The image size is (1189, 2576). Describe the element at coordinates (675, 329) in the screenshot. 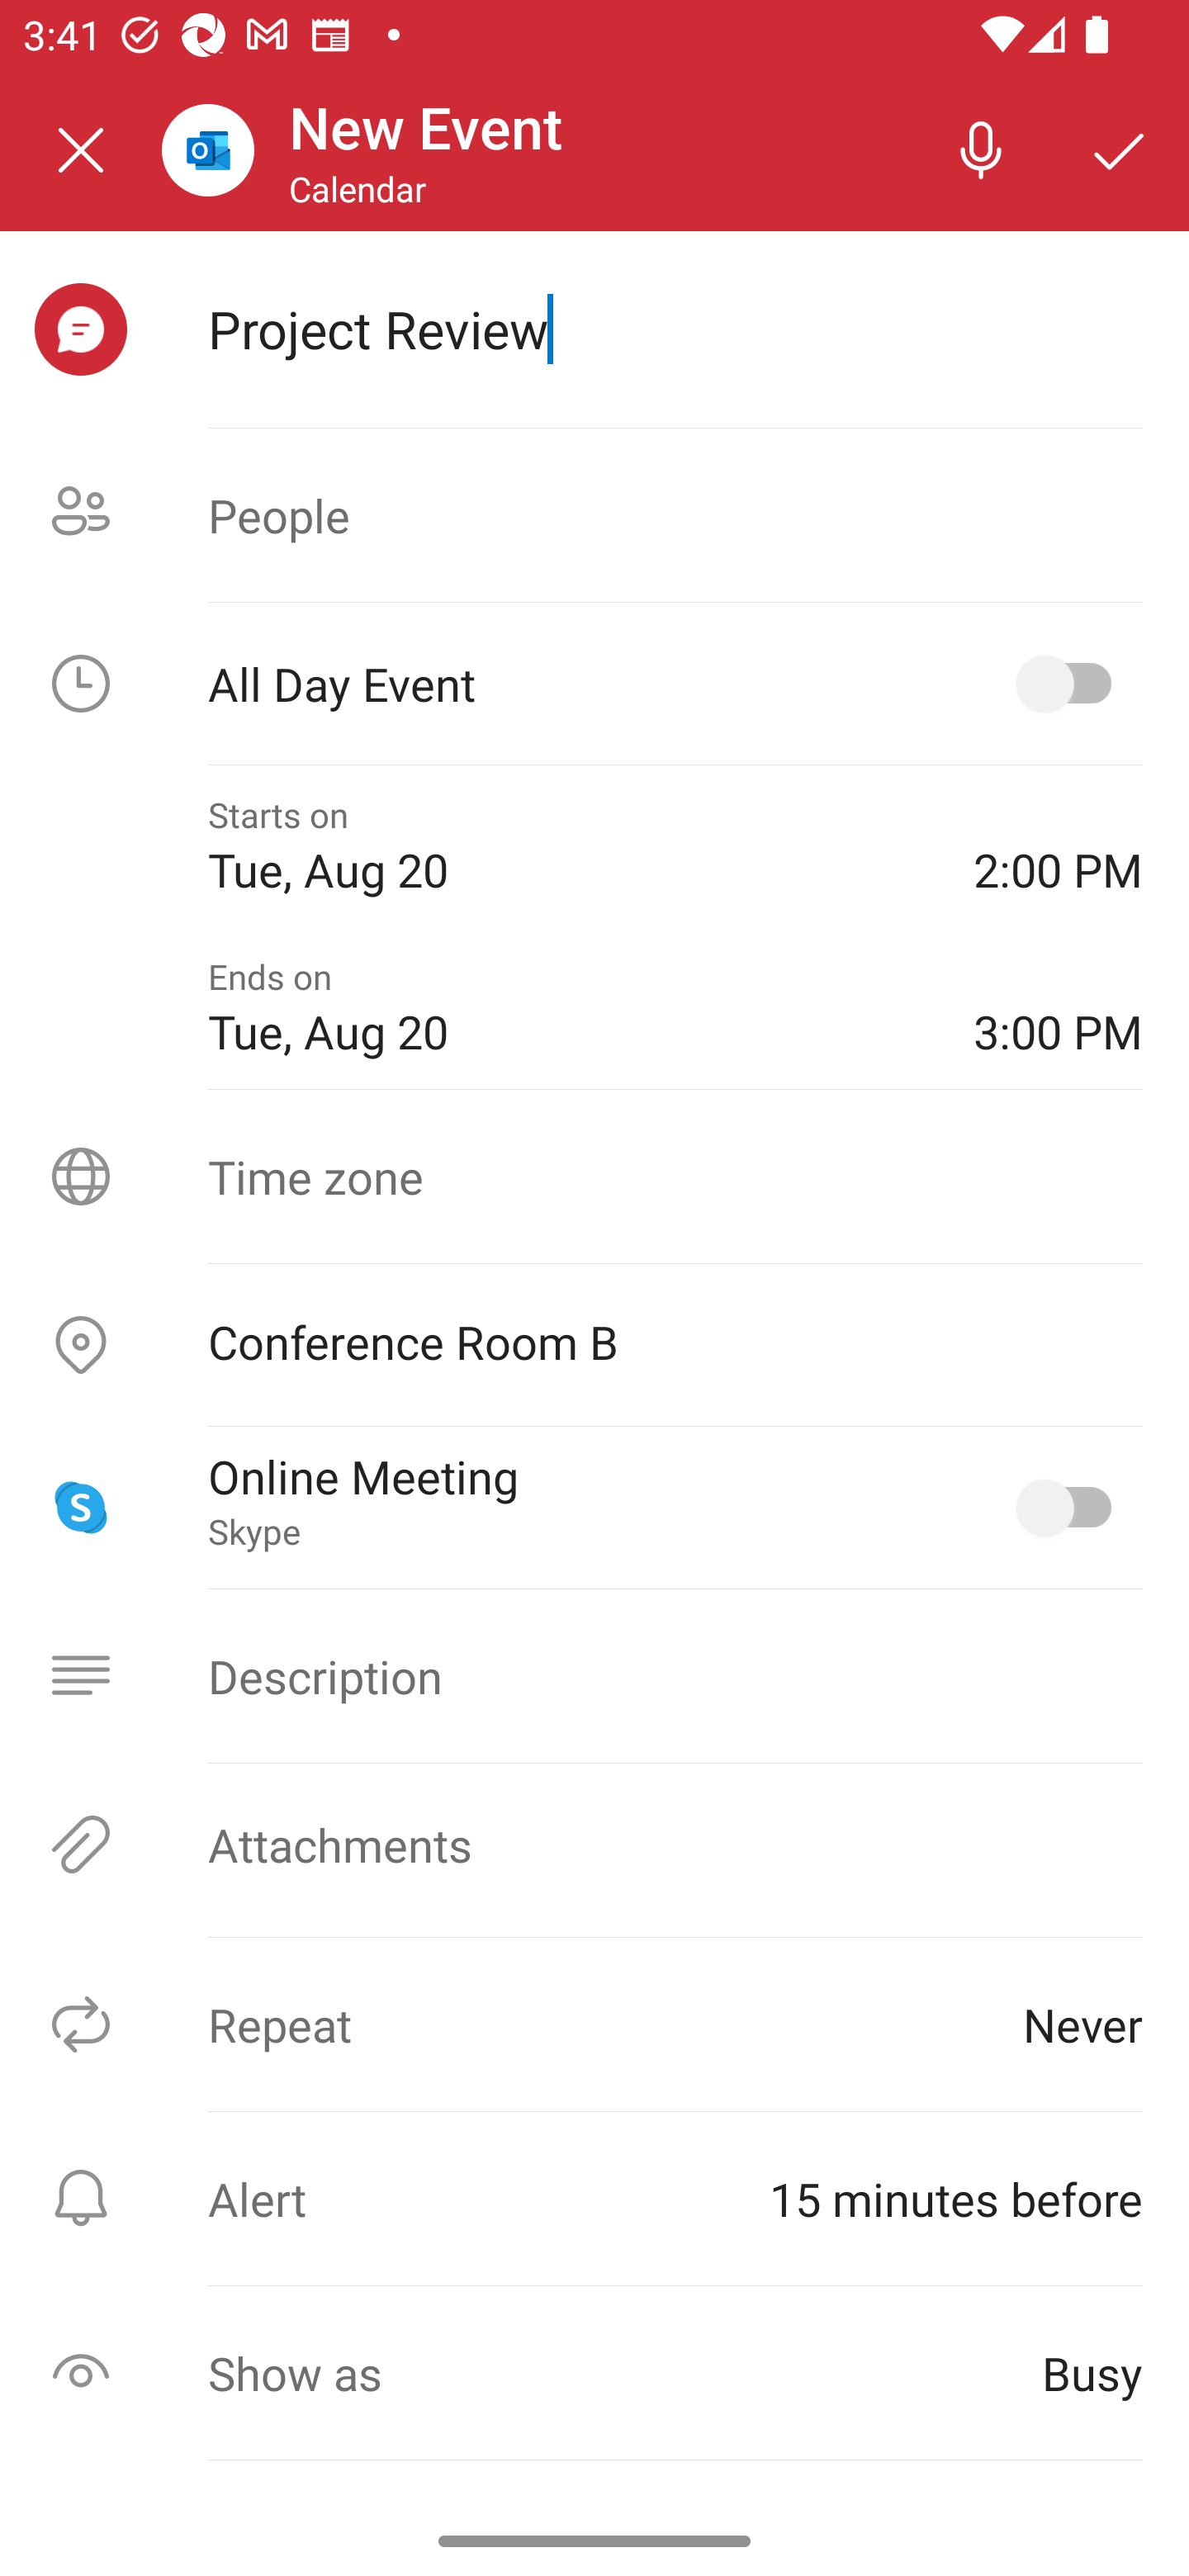

I see `Project Review` at that location.